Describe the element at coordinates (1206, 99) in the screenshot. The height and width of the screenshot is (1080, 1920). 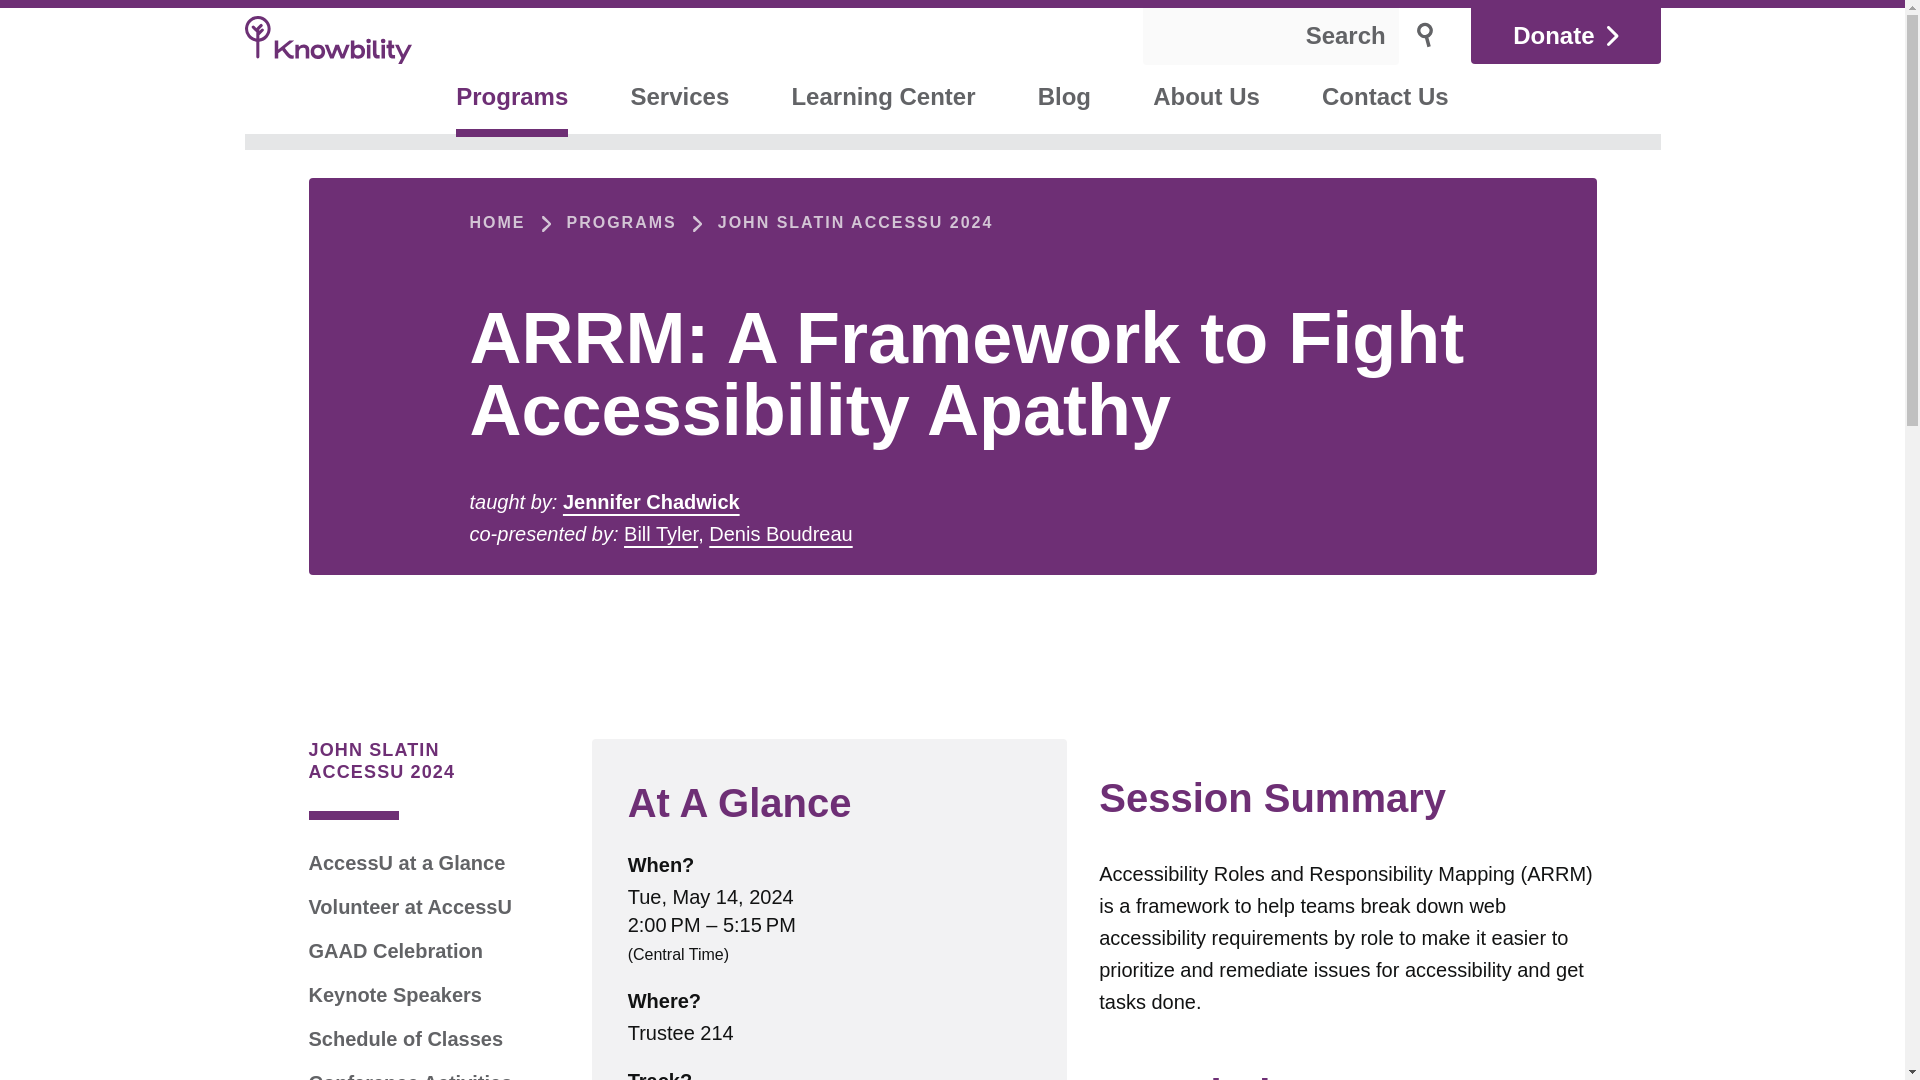
I see `About Us` at that location.